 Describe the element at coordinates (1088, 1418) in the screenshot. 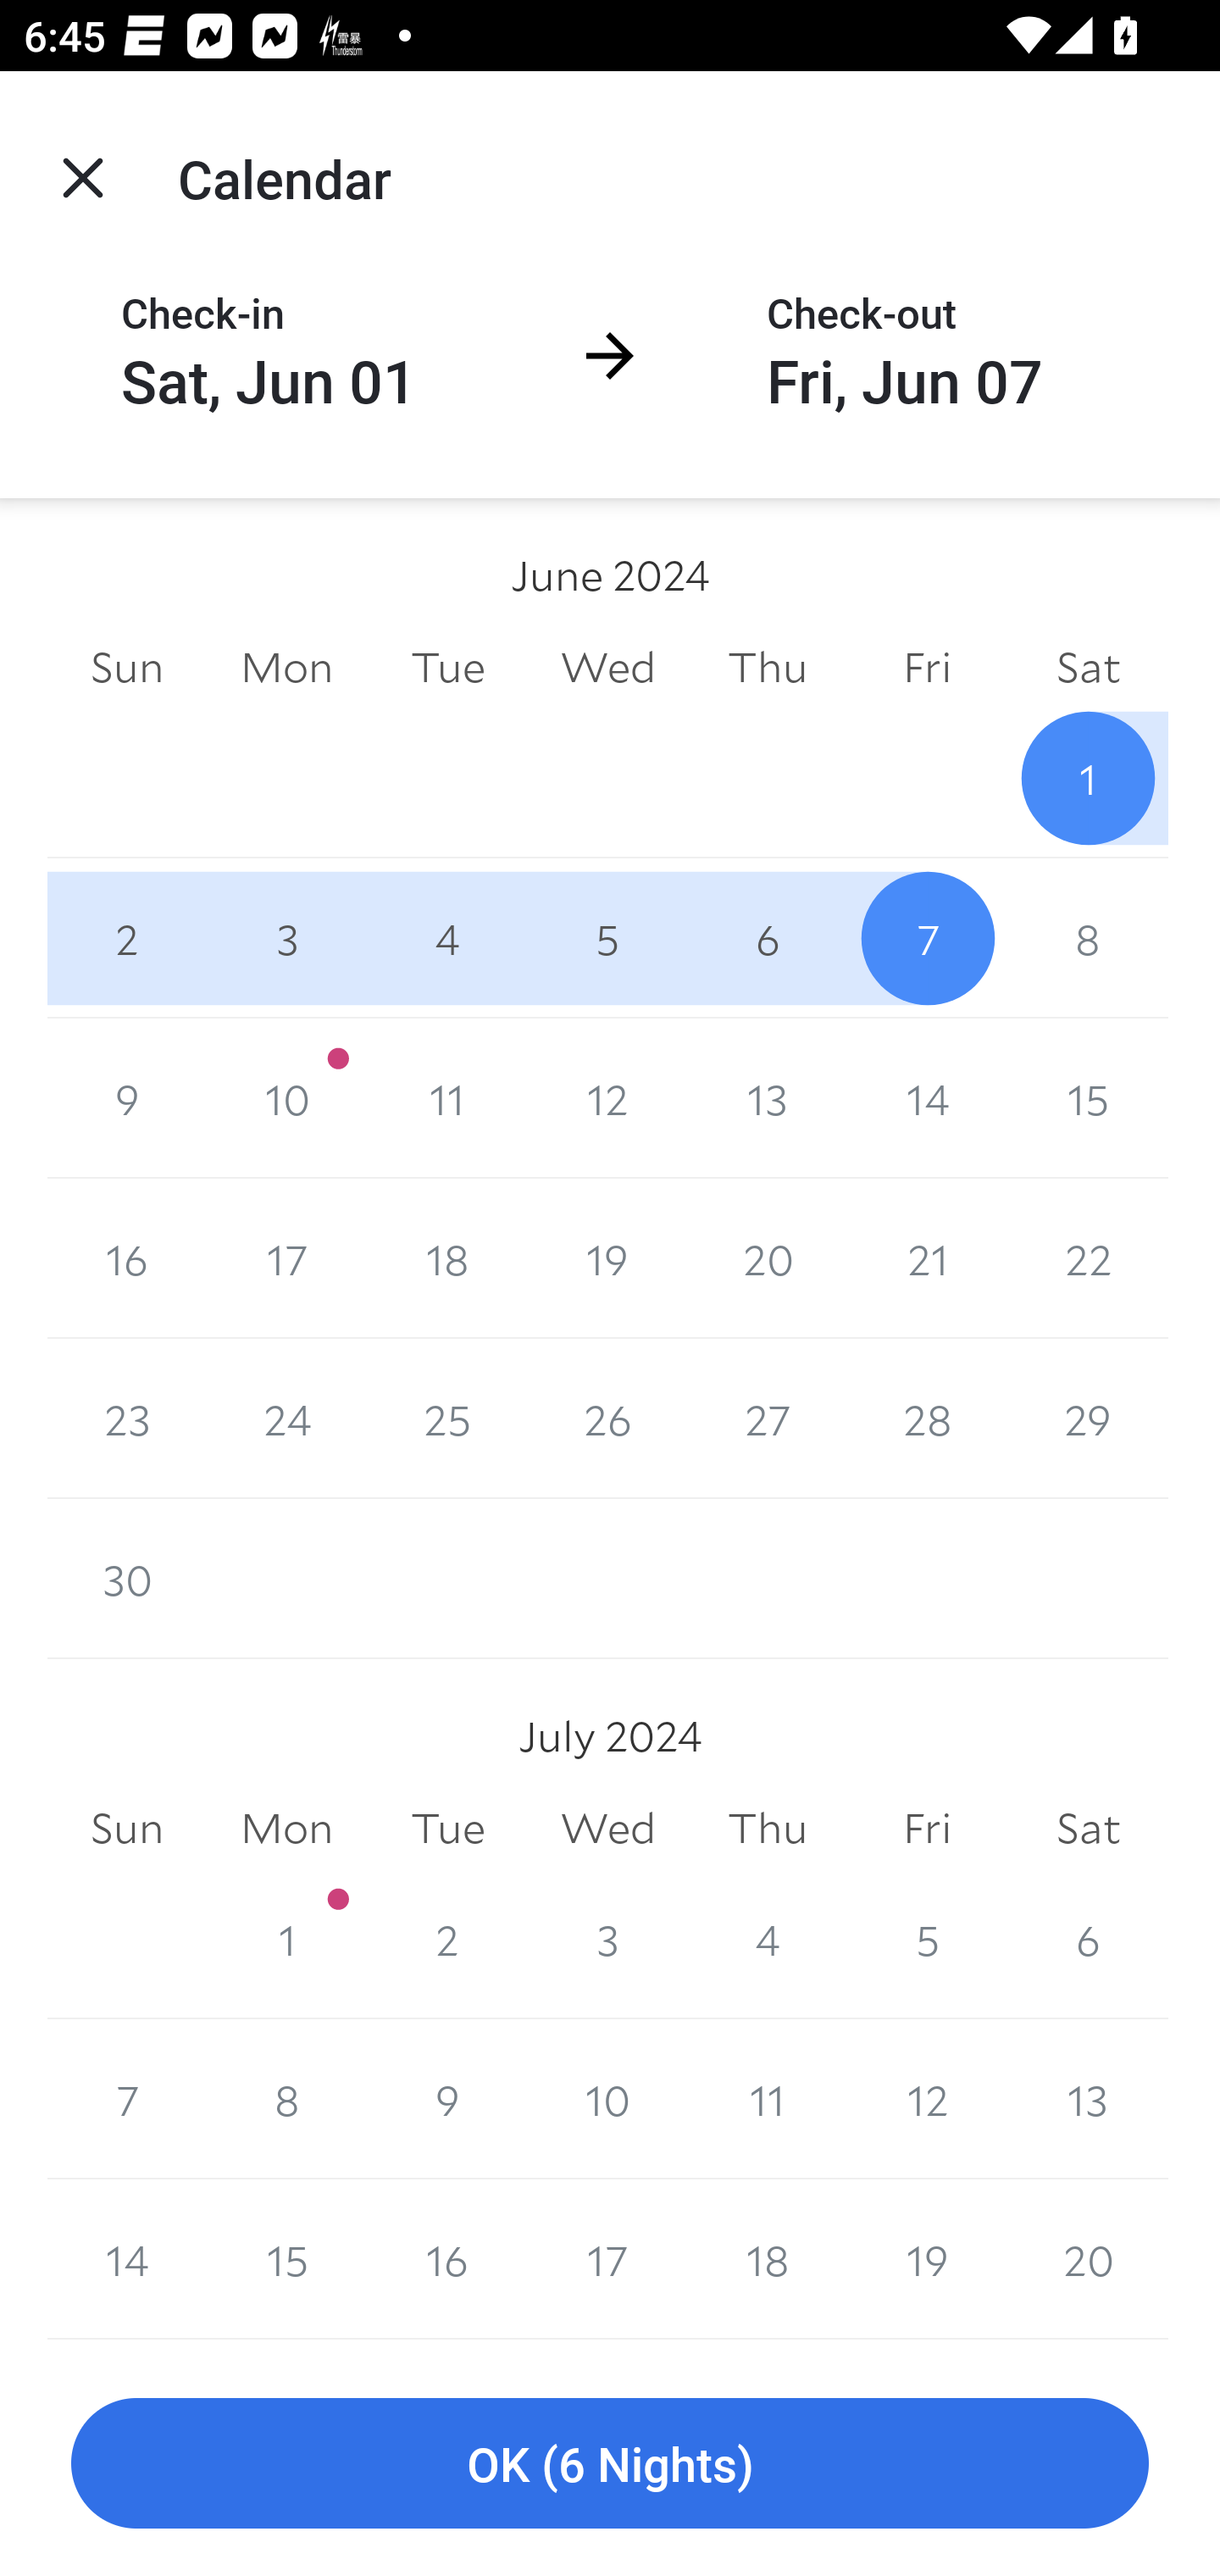

I see `29 29 June 2024` at that location.